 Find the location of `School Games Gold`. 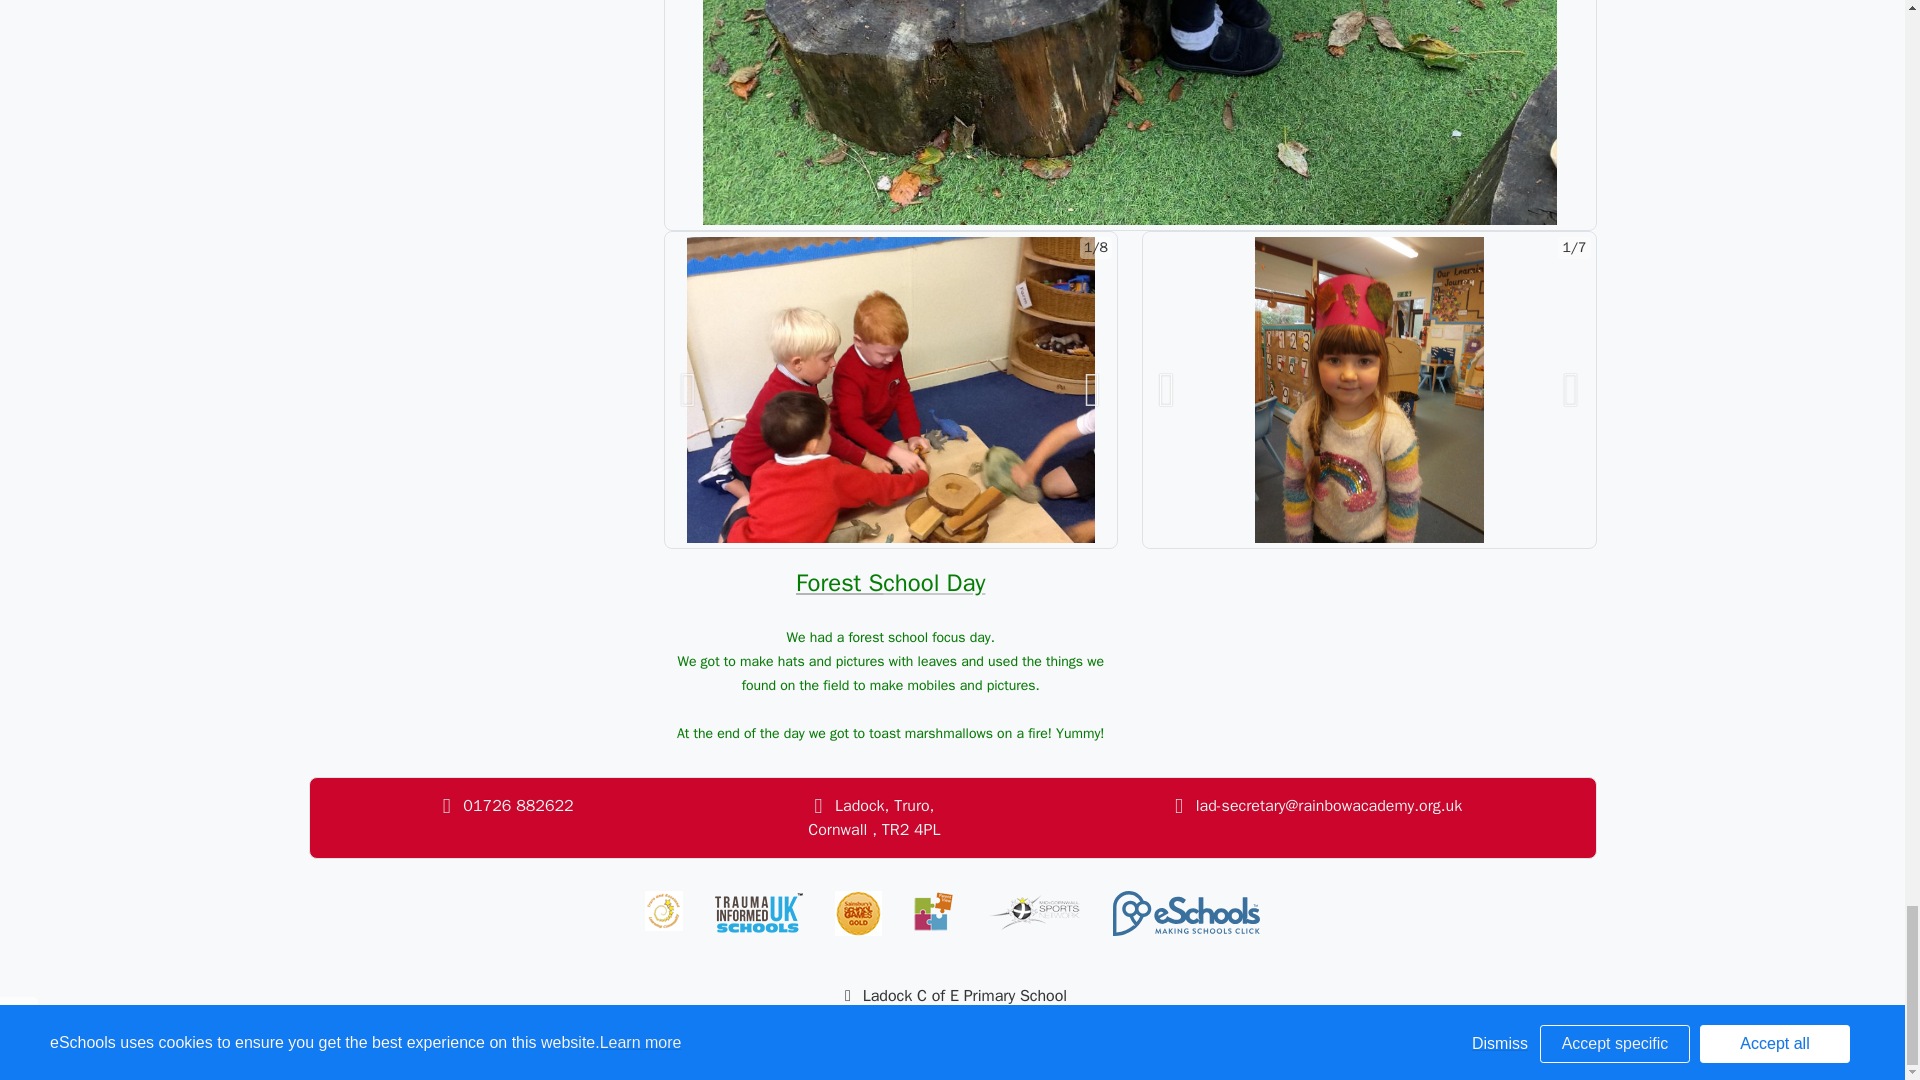

School Games Gold is located at coordinates (858, 914).